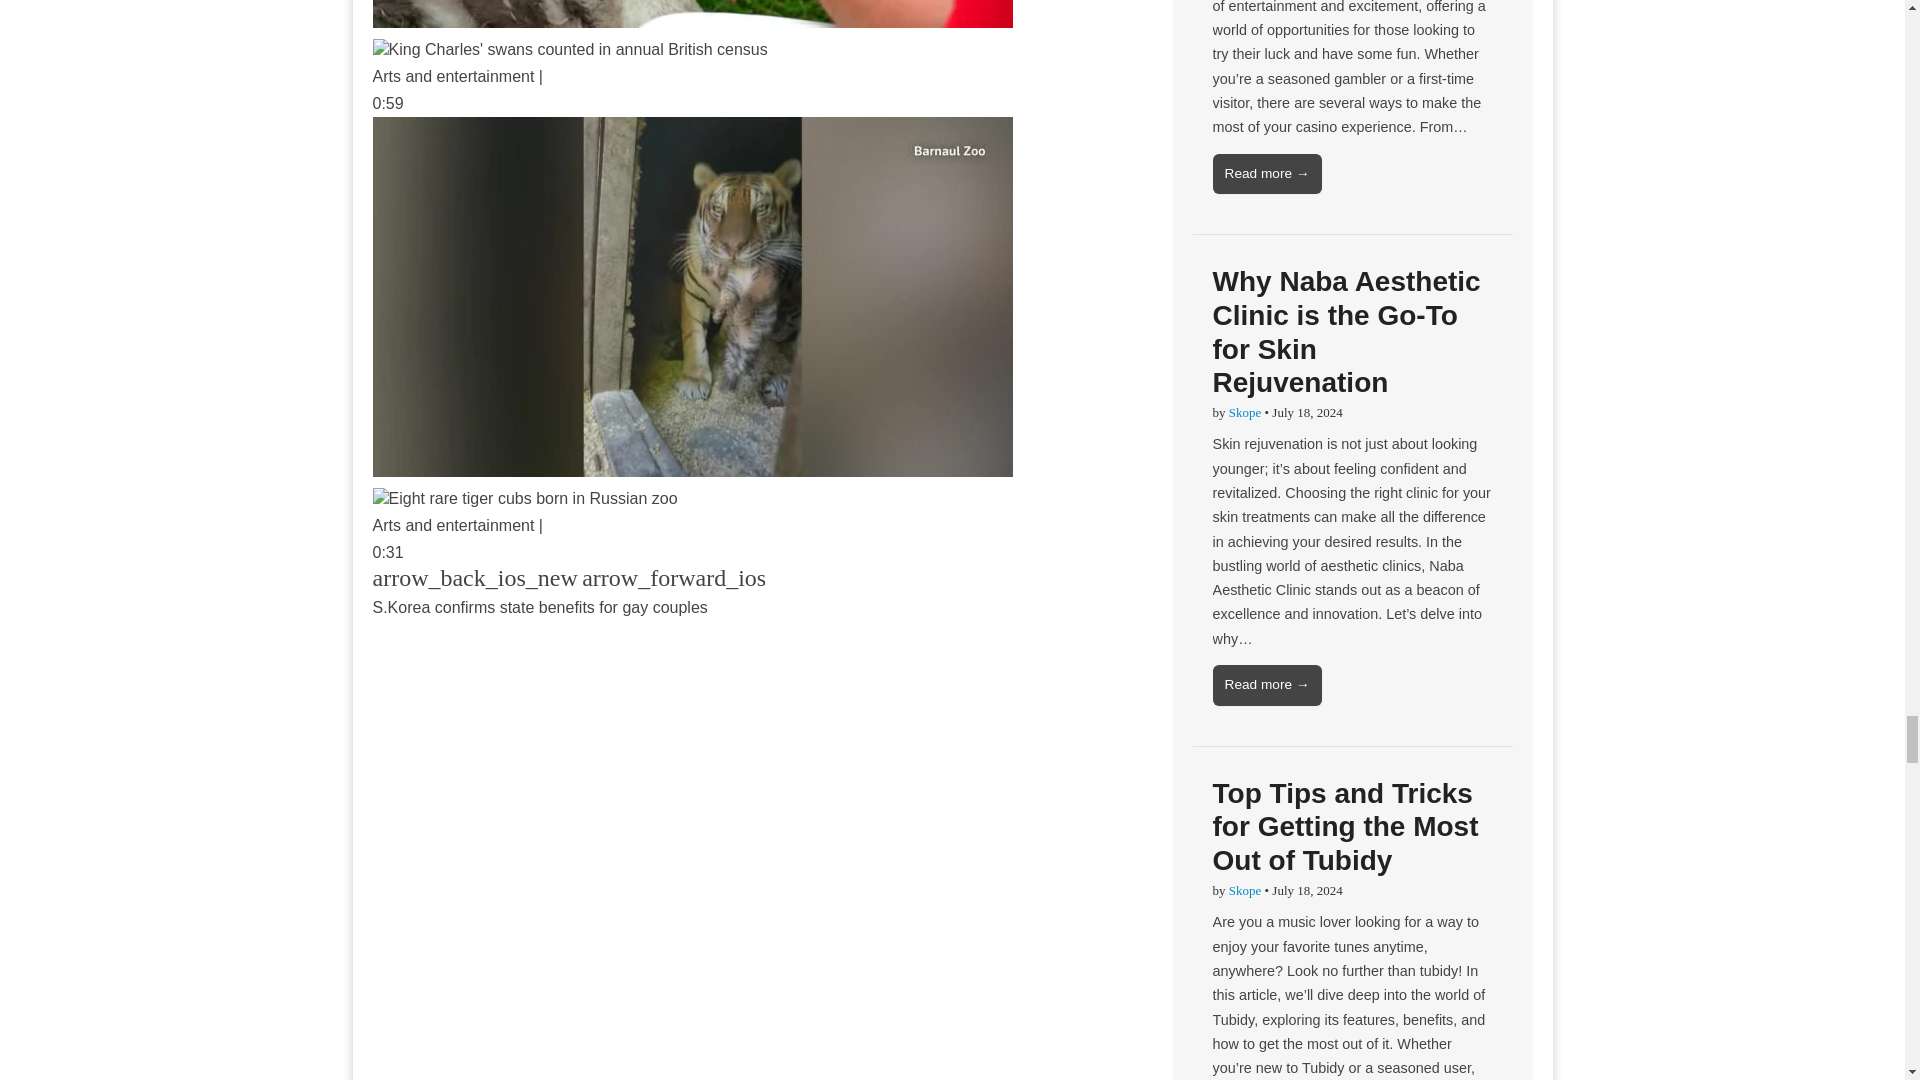  Describe the element at coordinates (1244, 412) in the screenshot. I see `Posts by Skope` at that location.